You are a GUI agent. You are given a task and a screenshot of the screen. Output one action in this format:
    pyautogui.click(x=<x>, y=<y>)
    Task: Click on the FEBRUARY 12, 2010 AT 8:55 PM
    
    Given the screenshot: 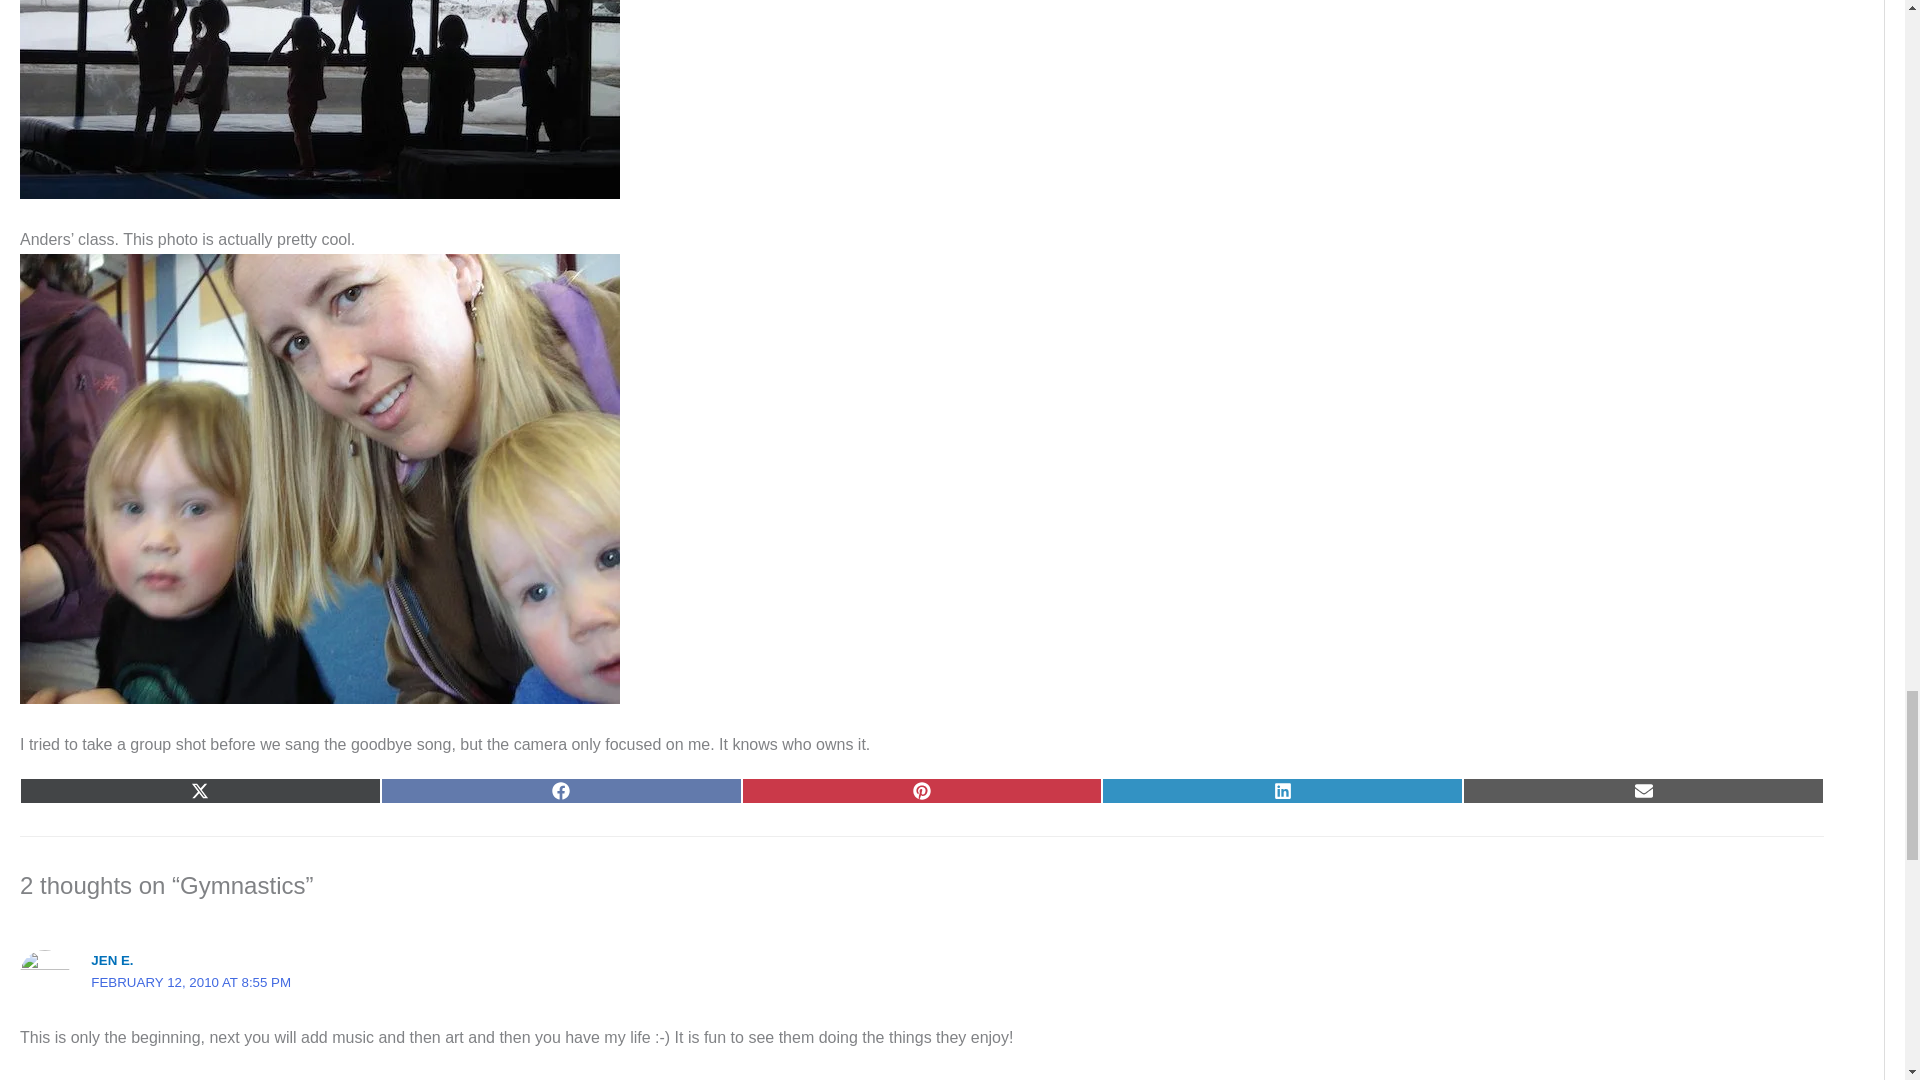 What is the action you would take?
    pyautogui.click(x=190, y=982)
    